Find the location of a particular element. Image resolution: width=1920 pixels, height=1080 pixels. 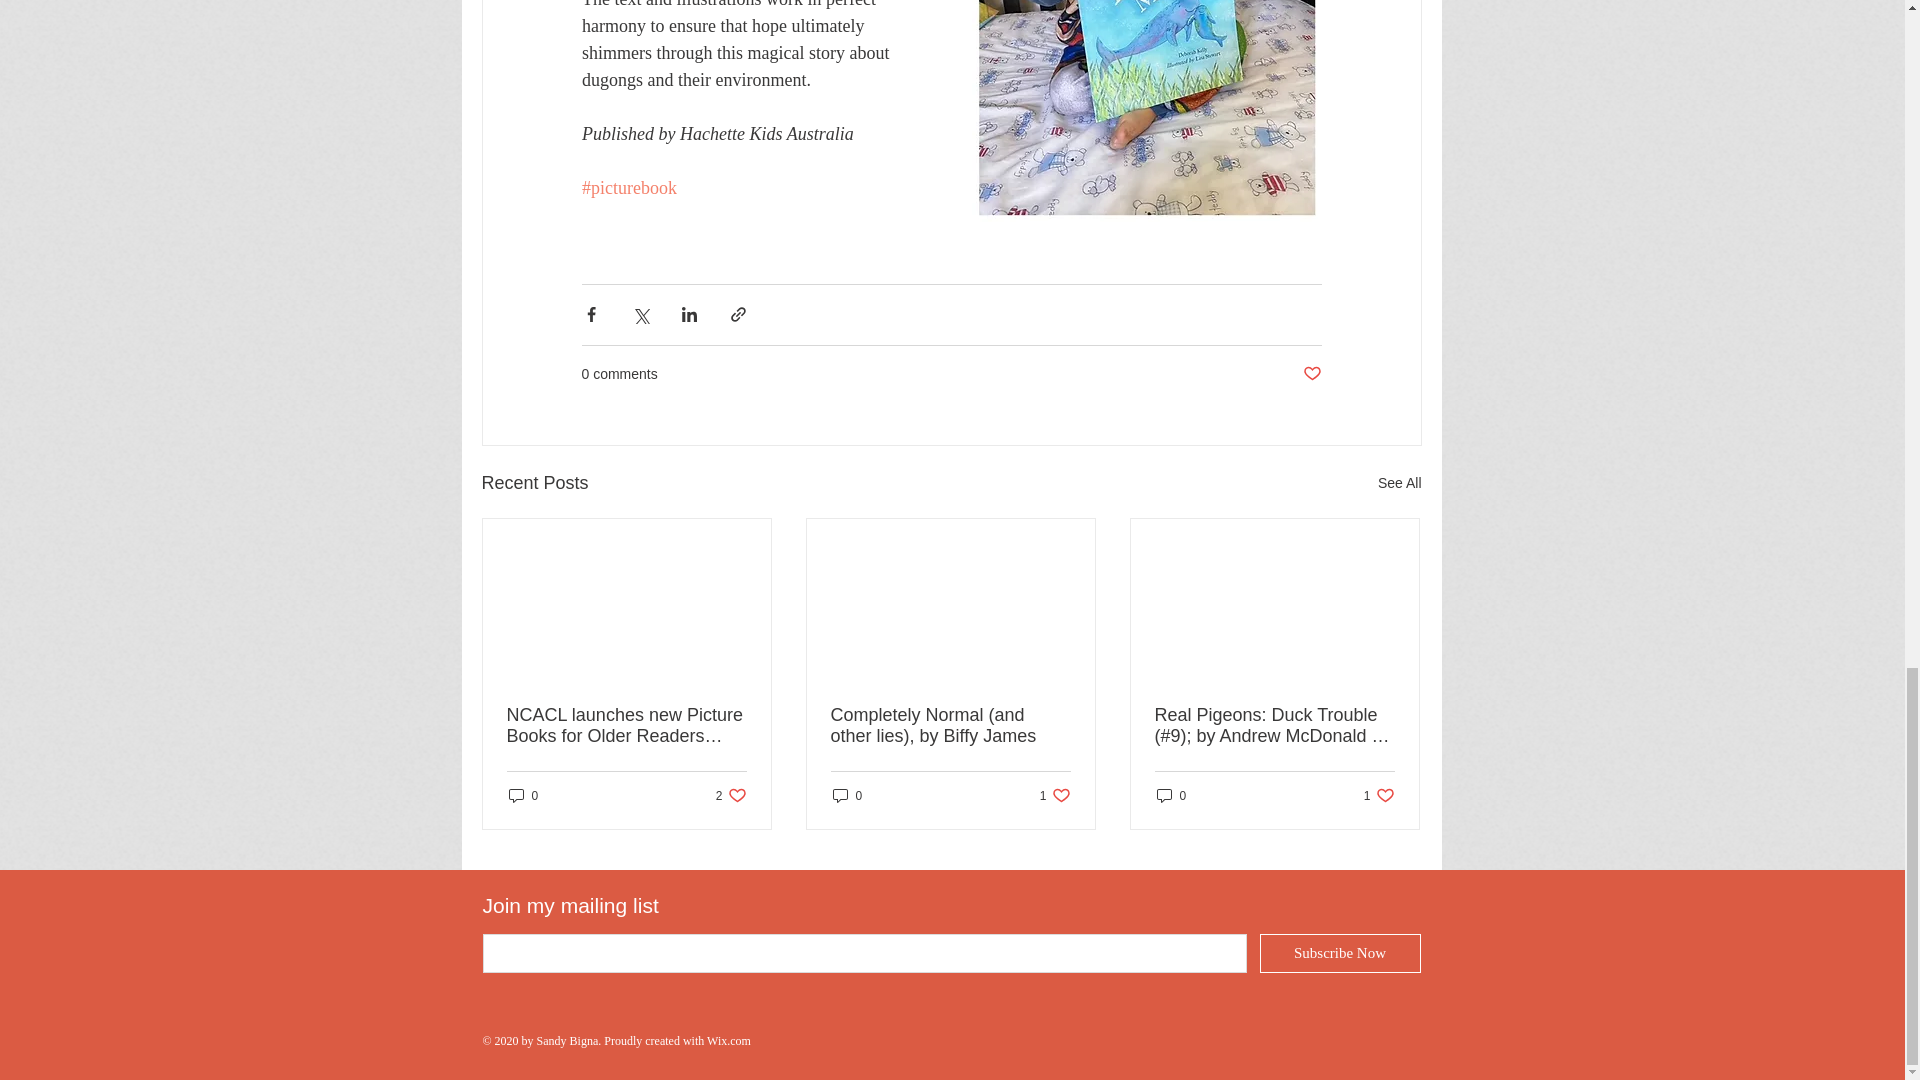

Subscribe Now is located at coordinates (1310, 374).